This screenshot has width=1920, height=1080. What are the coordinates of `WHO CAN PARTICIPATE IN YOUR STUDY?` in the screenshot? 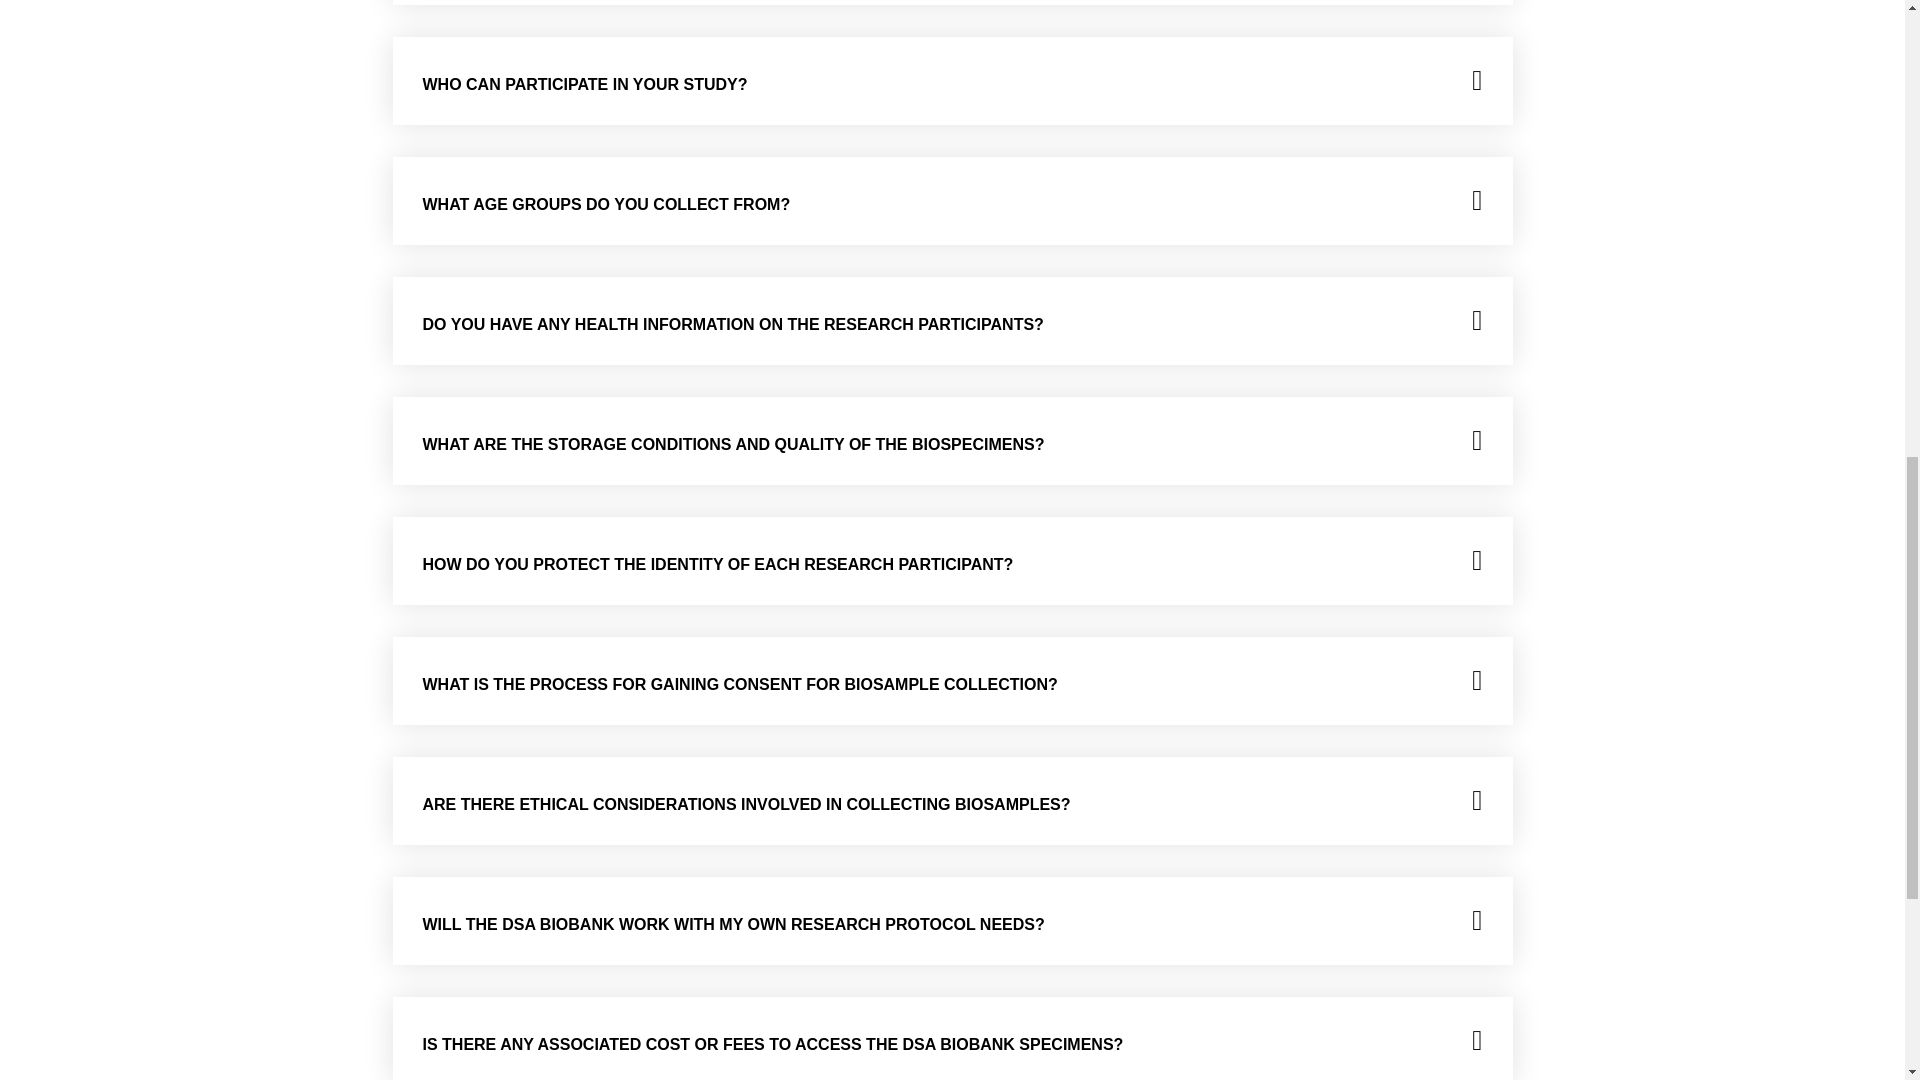 It's located at (584, 84).